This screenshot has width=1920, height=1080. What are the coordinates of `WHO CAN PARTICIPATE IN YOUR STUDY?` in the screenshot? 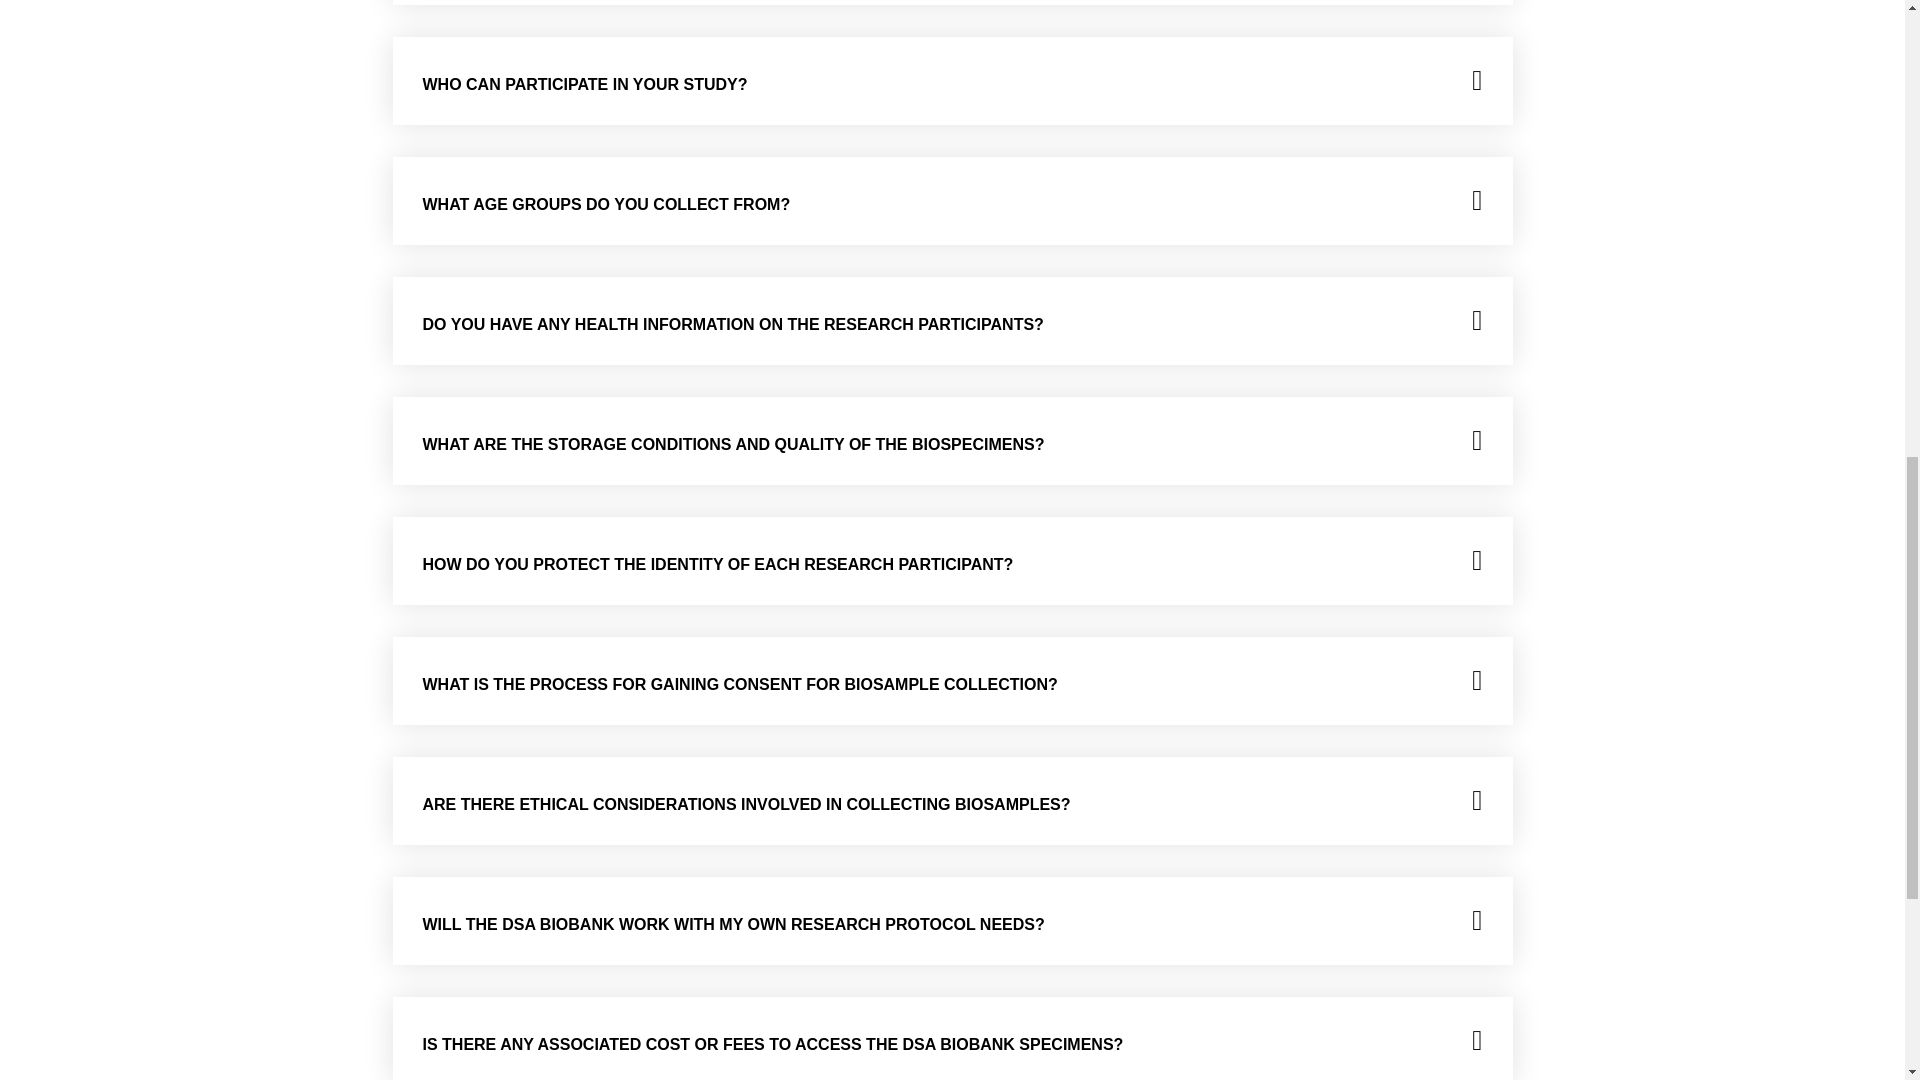 It's located at (584, 84).